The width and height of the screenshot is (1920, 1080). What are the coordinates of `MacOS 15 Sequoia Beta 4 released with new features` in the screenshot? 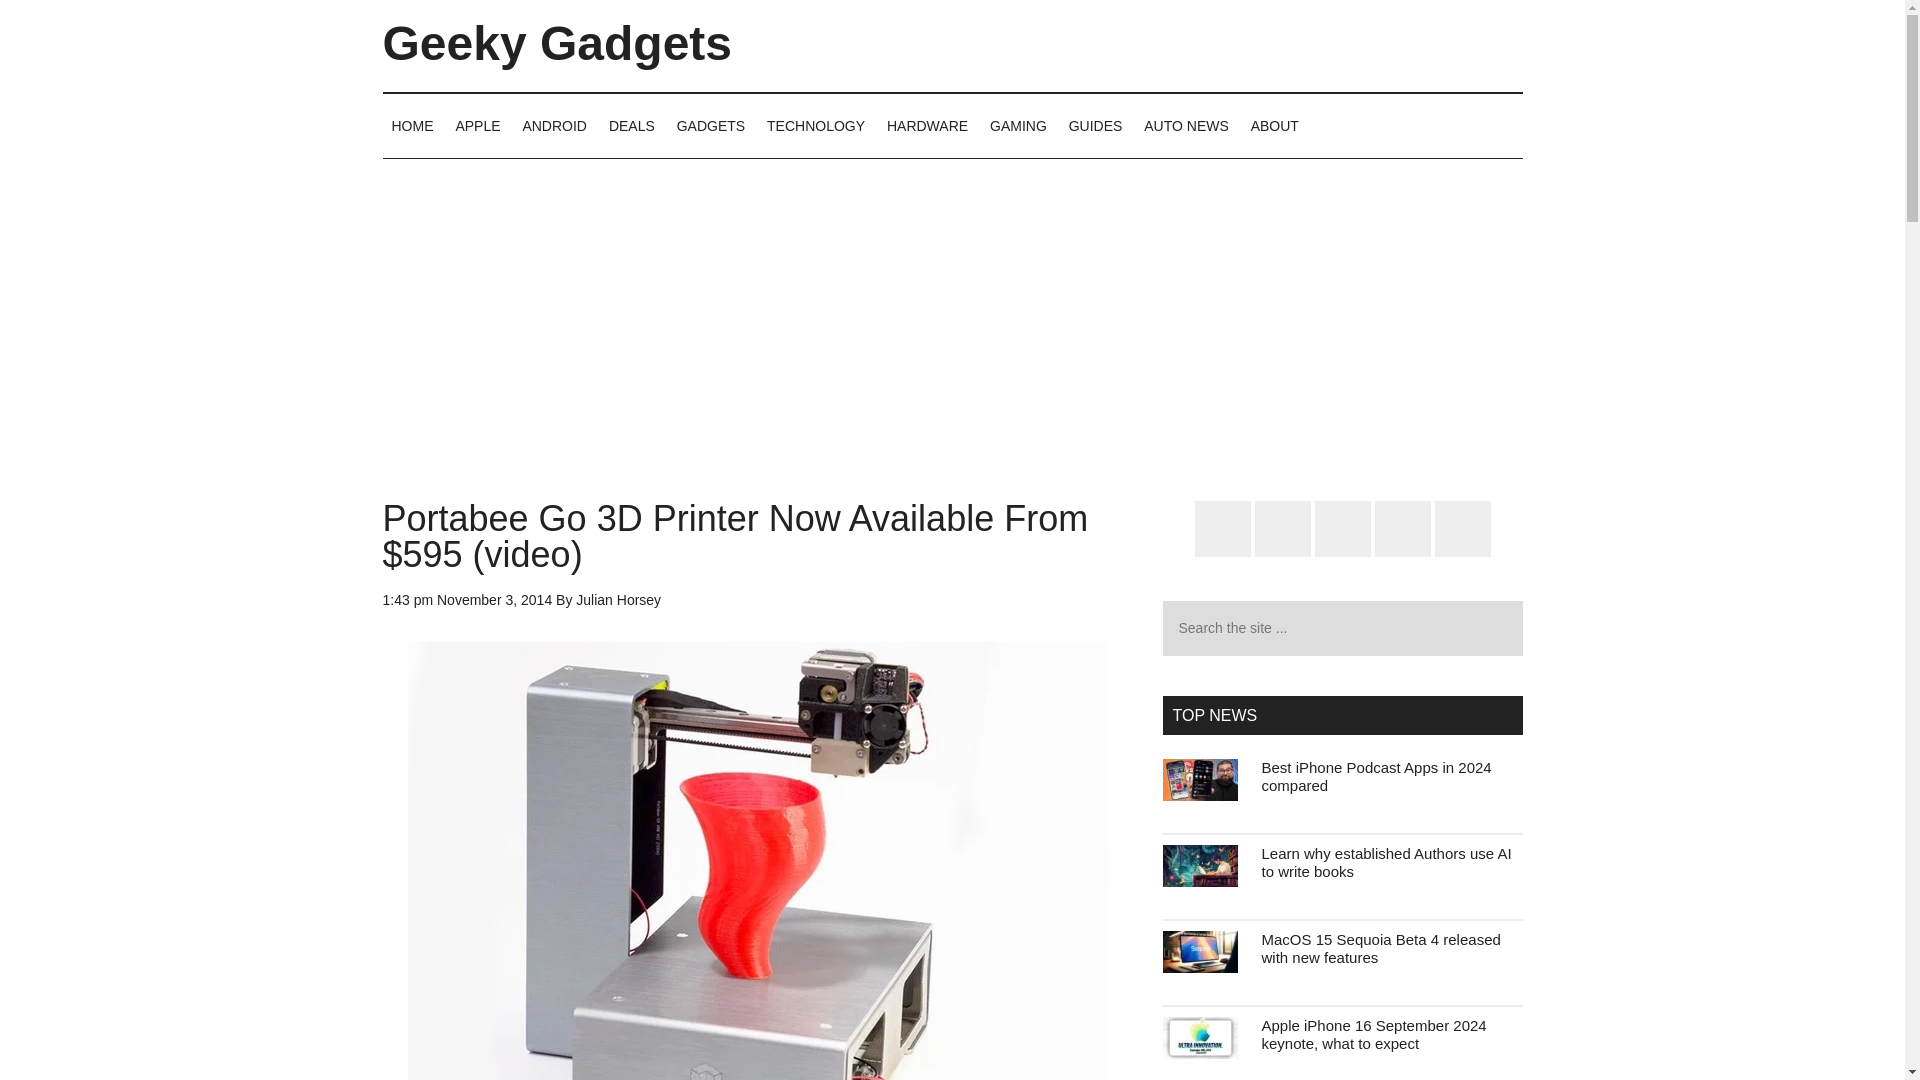 It's located at (1381, 948).